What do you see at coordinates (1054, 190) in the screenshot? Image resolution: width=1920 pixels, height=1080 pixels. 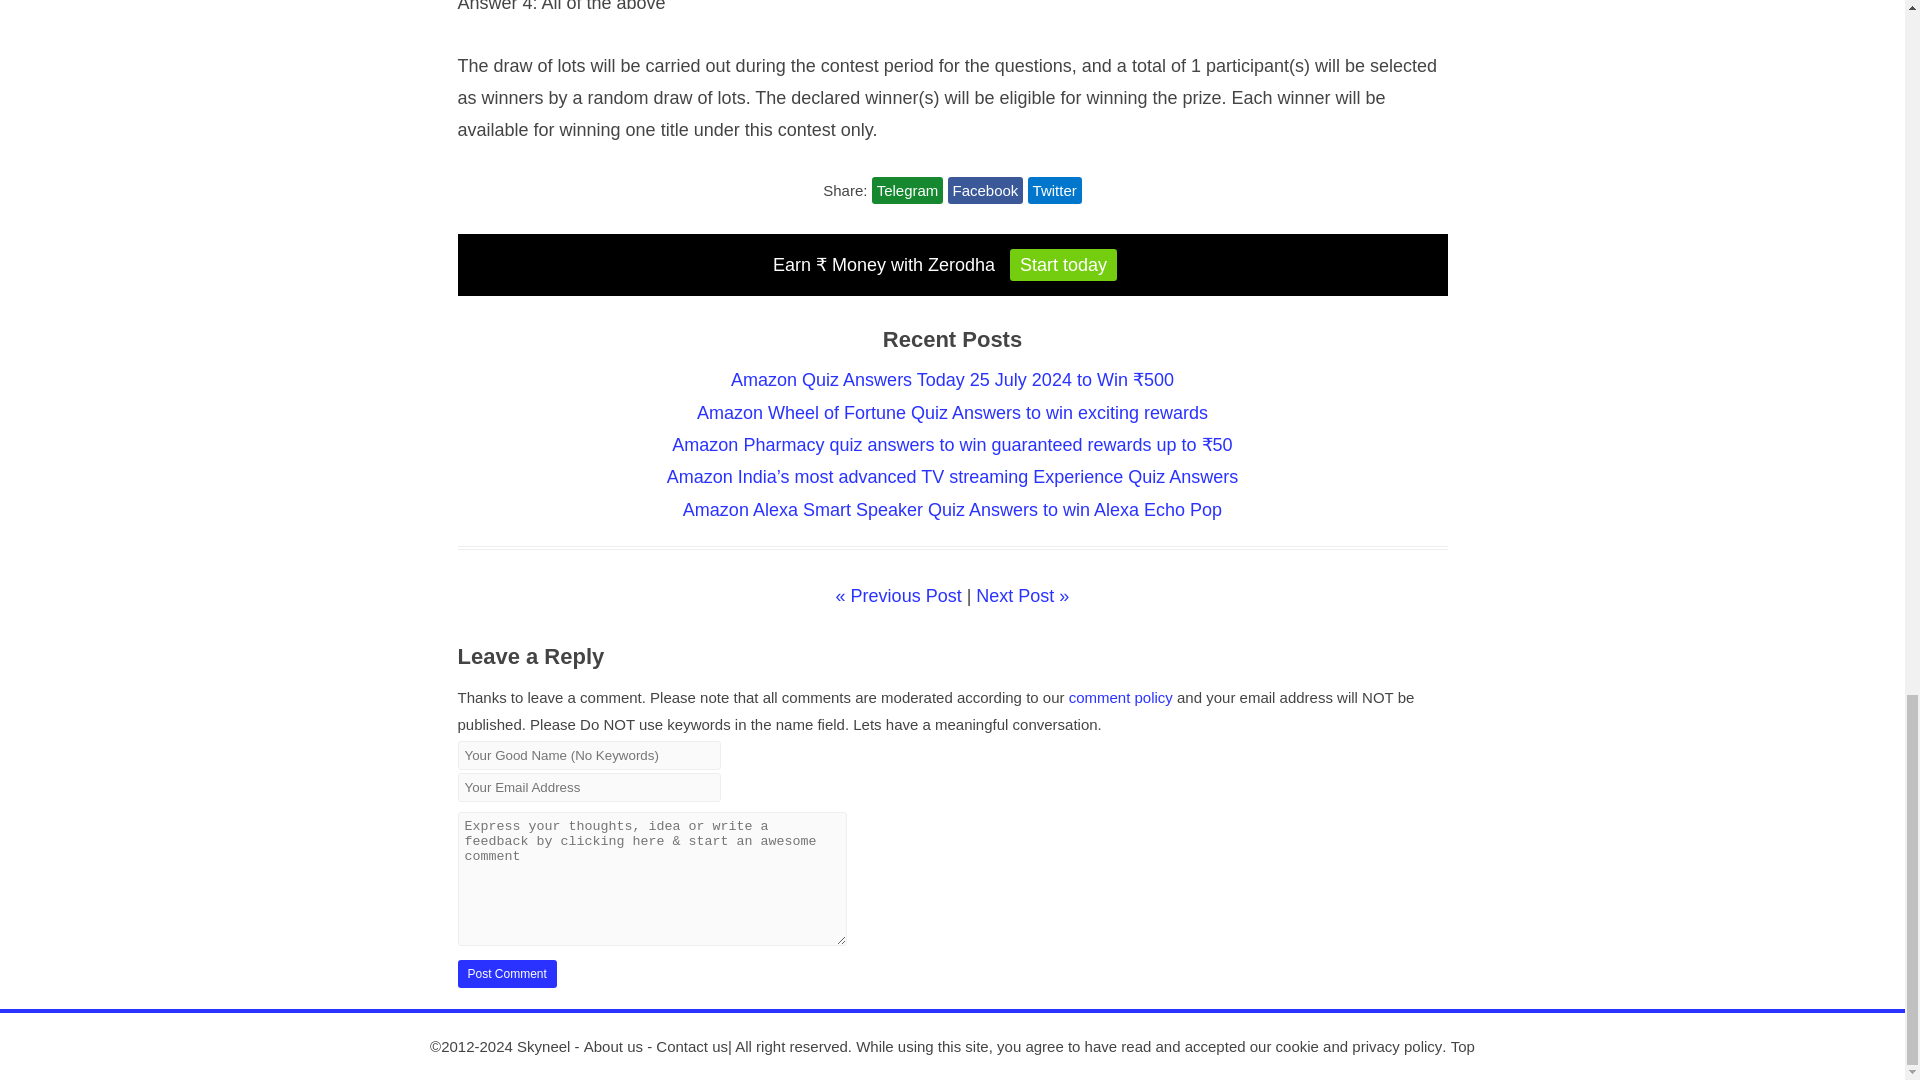 I see `Tweet on Twitter` at bounding box center [1054, 190].